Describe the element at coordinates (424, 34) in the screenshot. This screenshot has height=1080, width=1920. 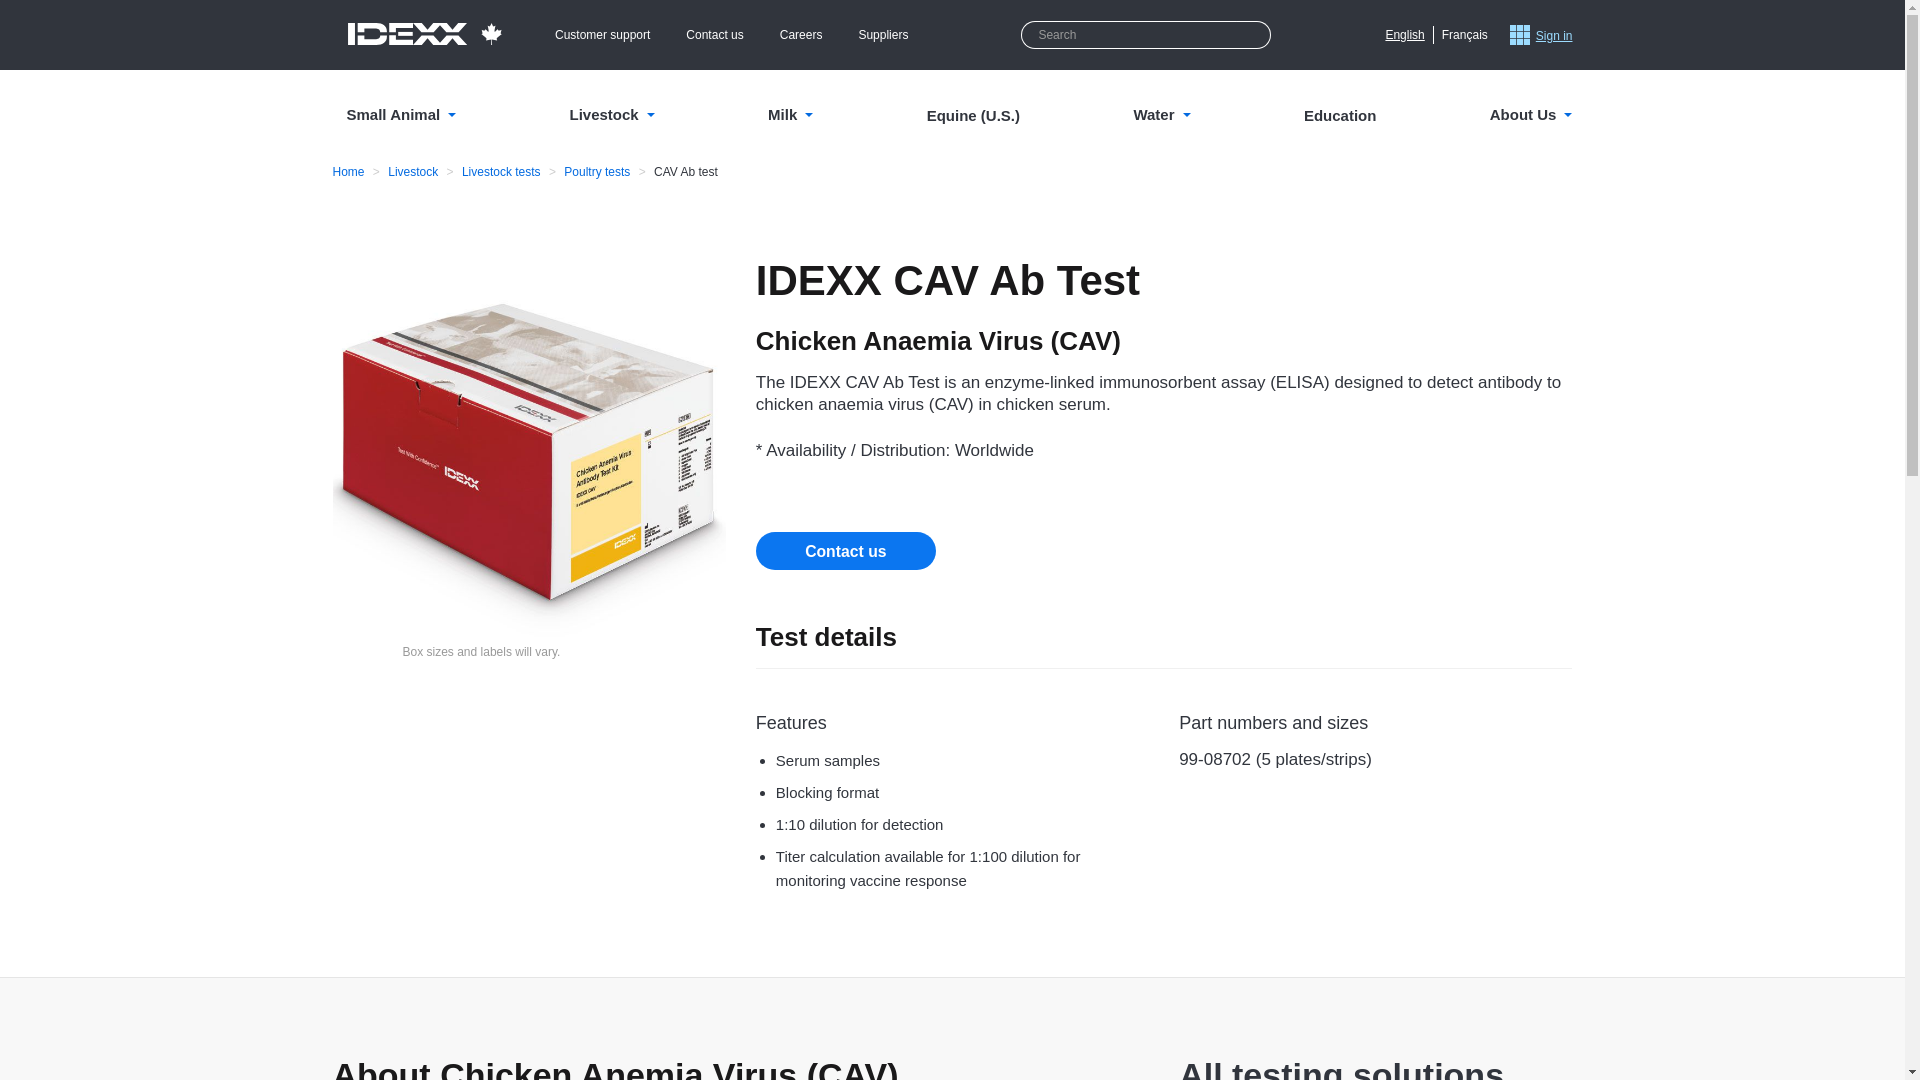
I see `IDEXX` at that location.